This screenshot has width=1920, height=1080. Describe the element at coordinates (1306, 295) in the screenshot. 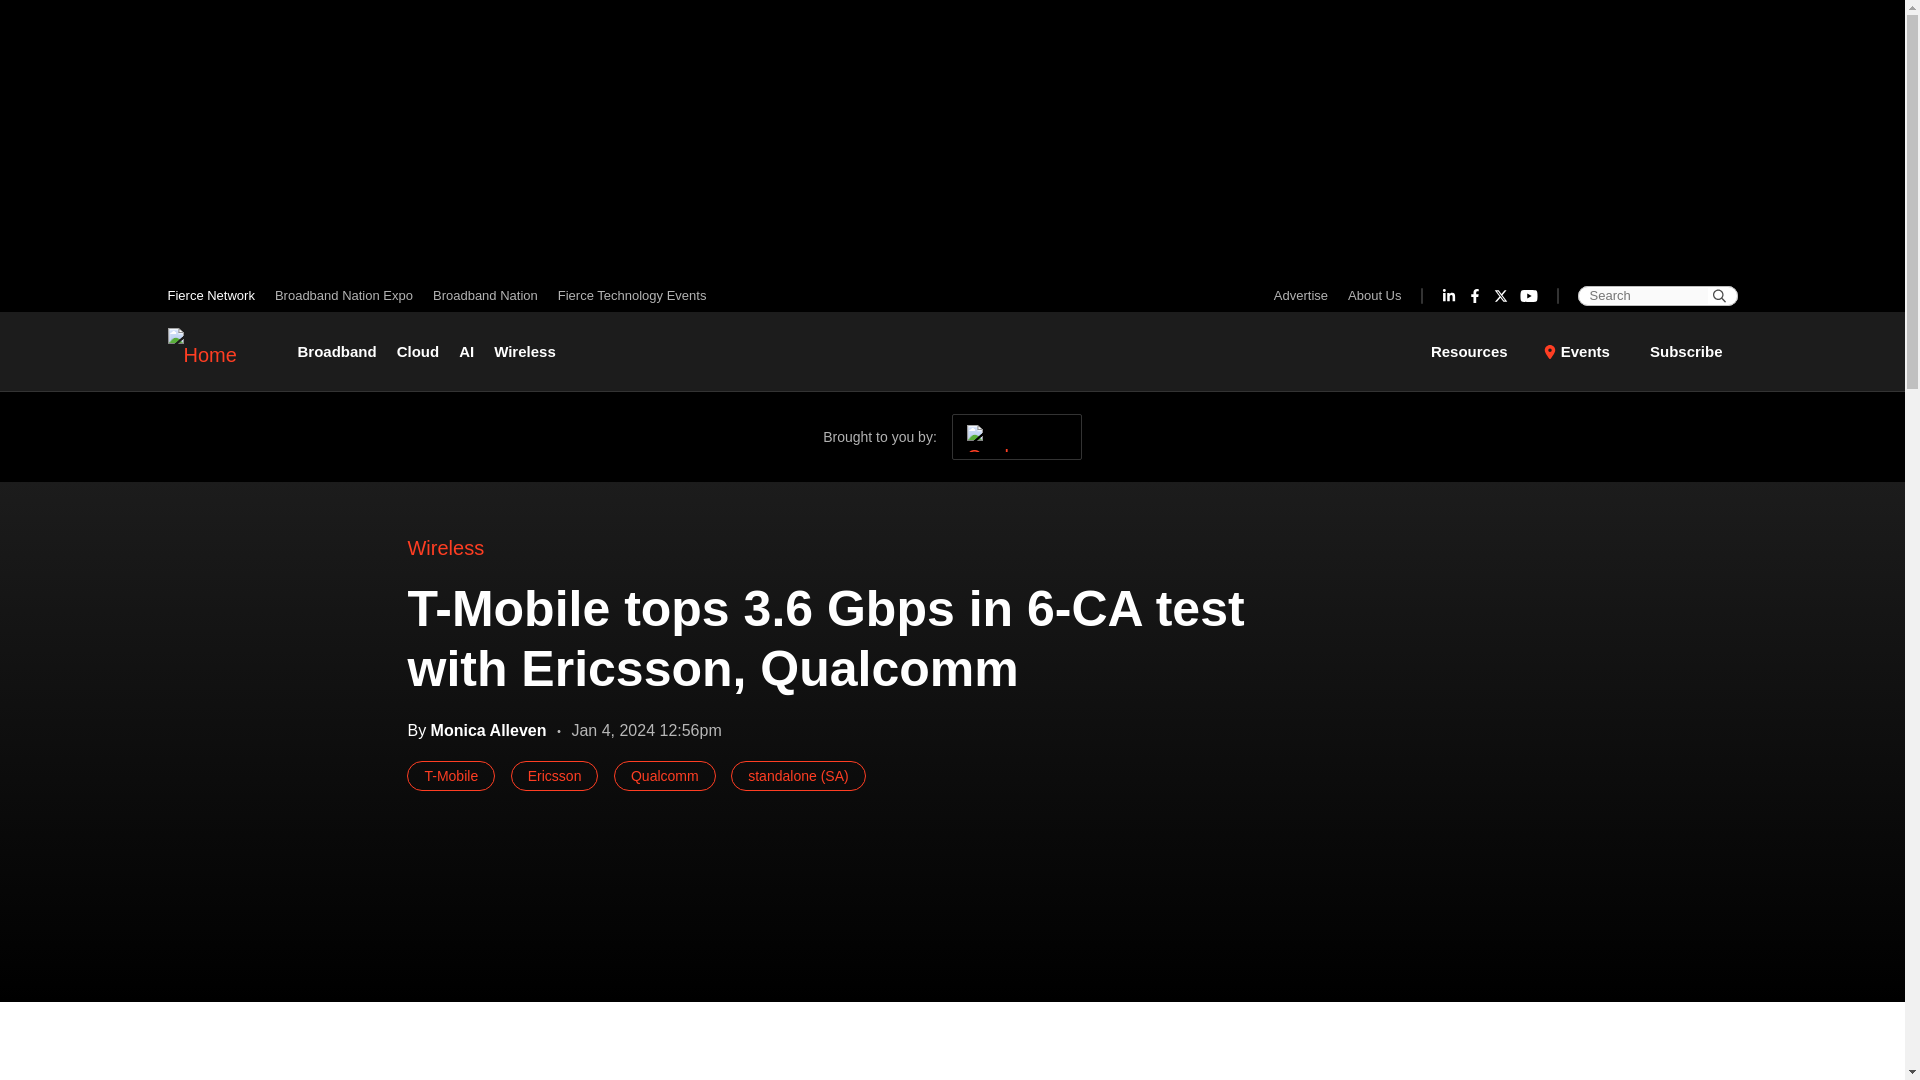

I see `Advertise` at that location.